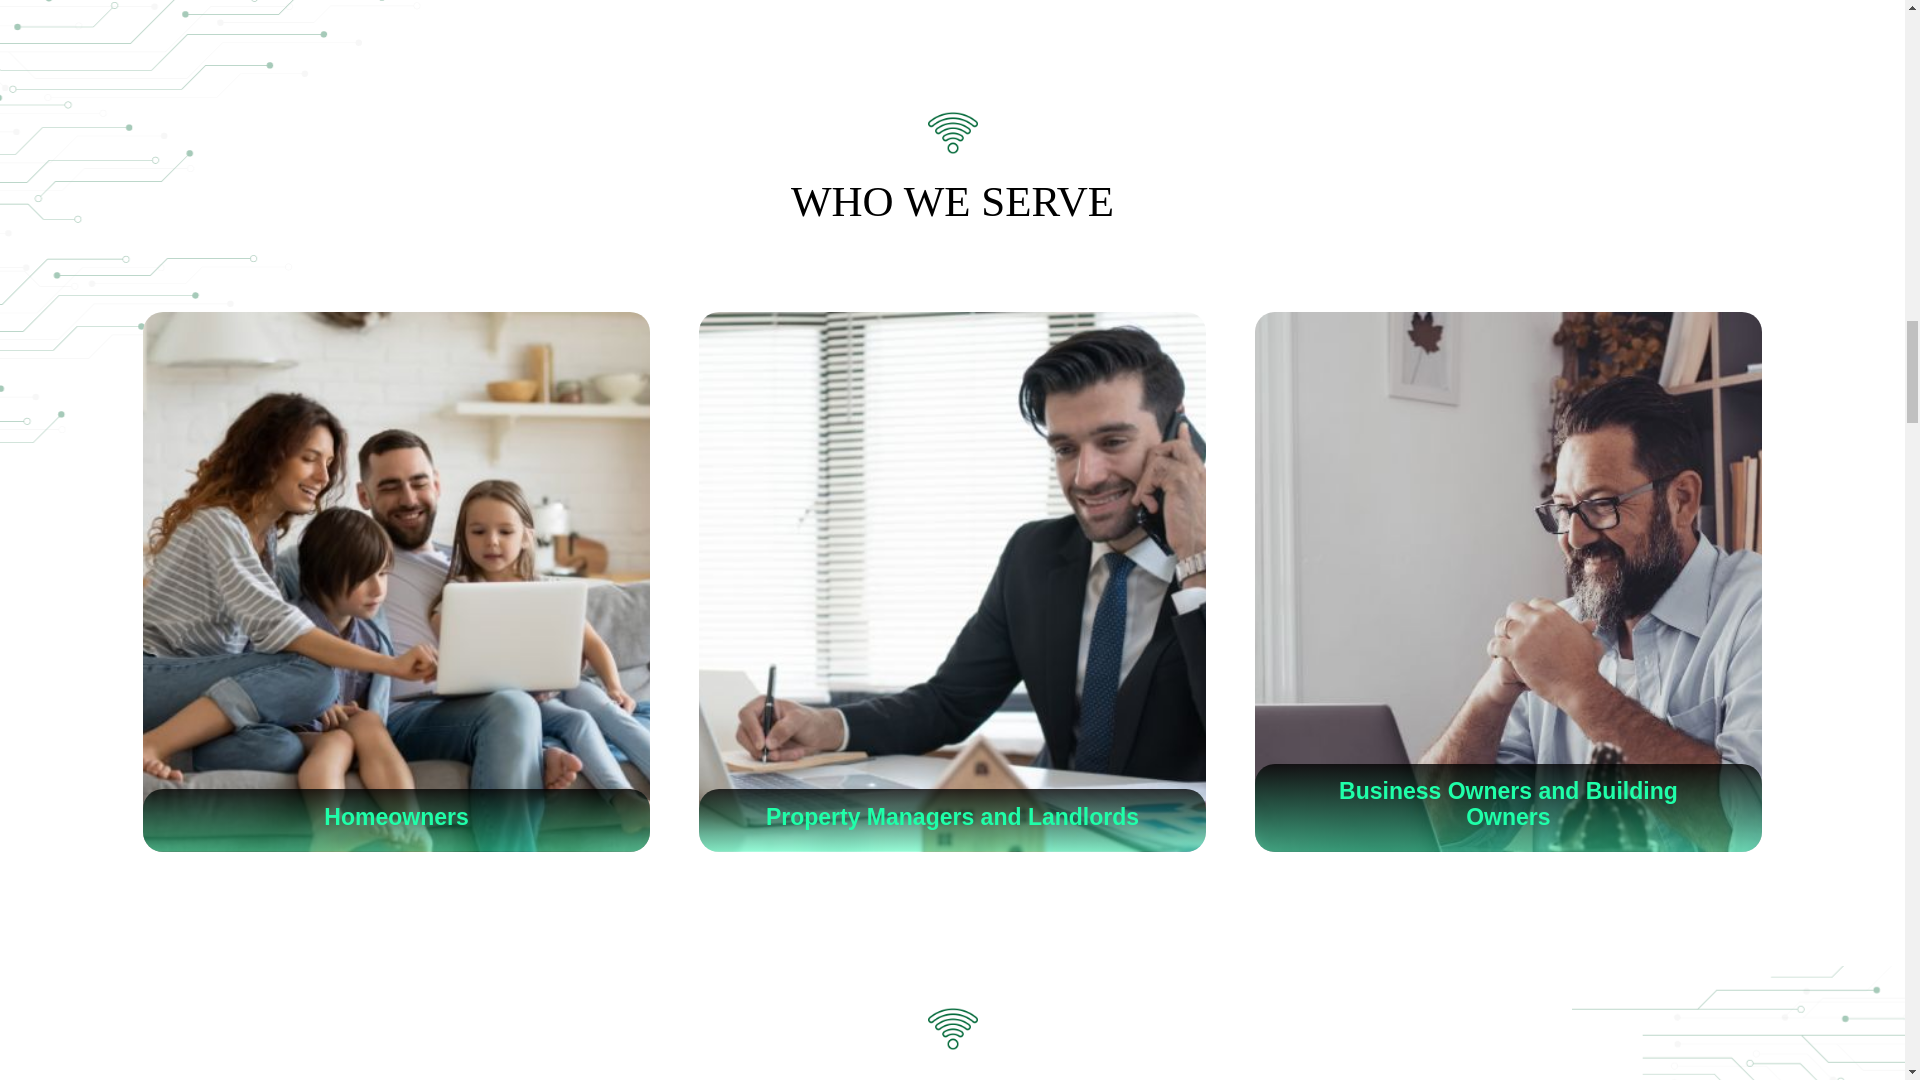 The width and height of the screenshot is (1920, 1080). What do you see at coordinates (952, 132) in the screenshot?
I see `ico-wifi` at bounding box center [952, 132].